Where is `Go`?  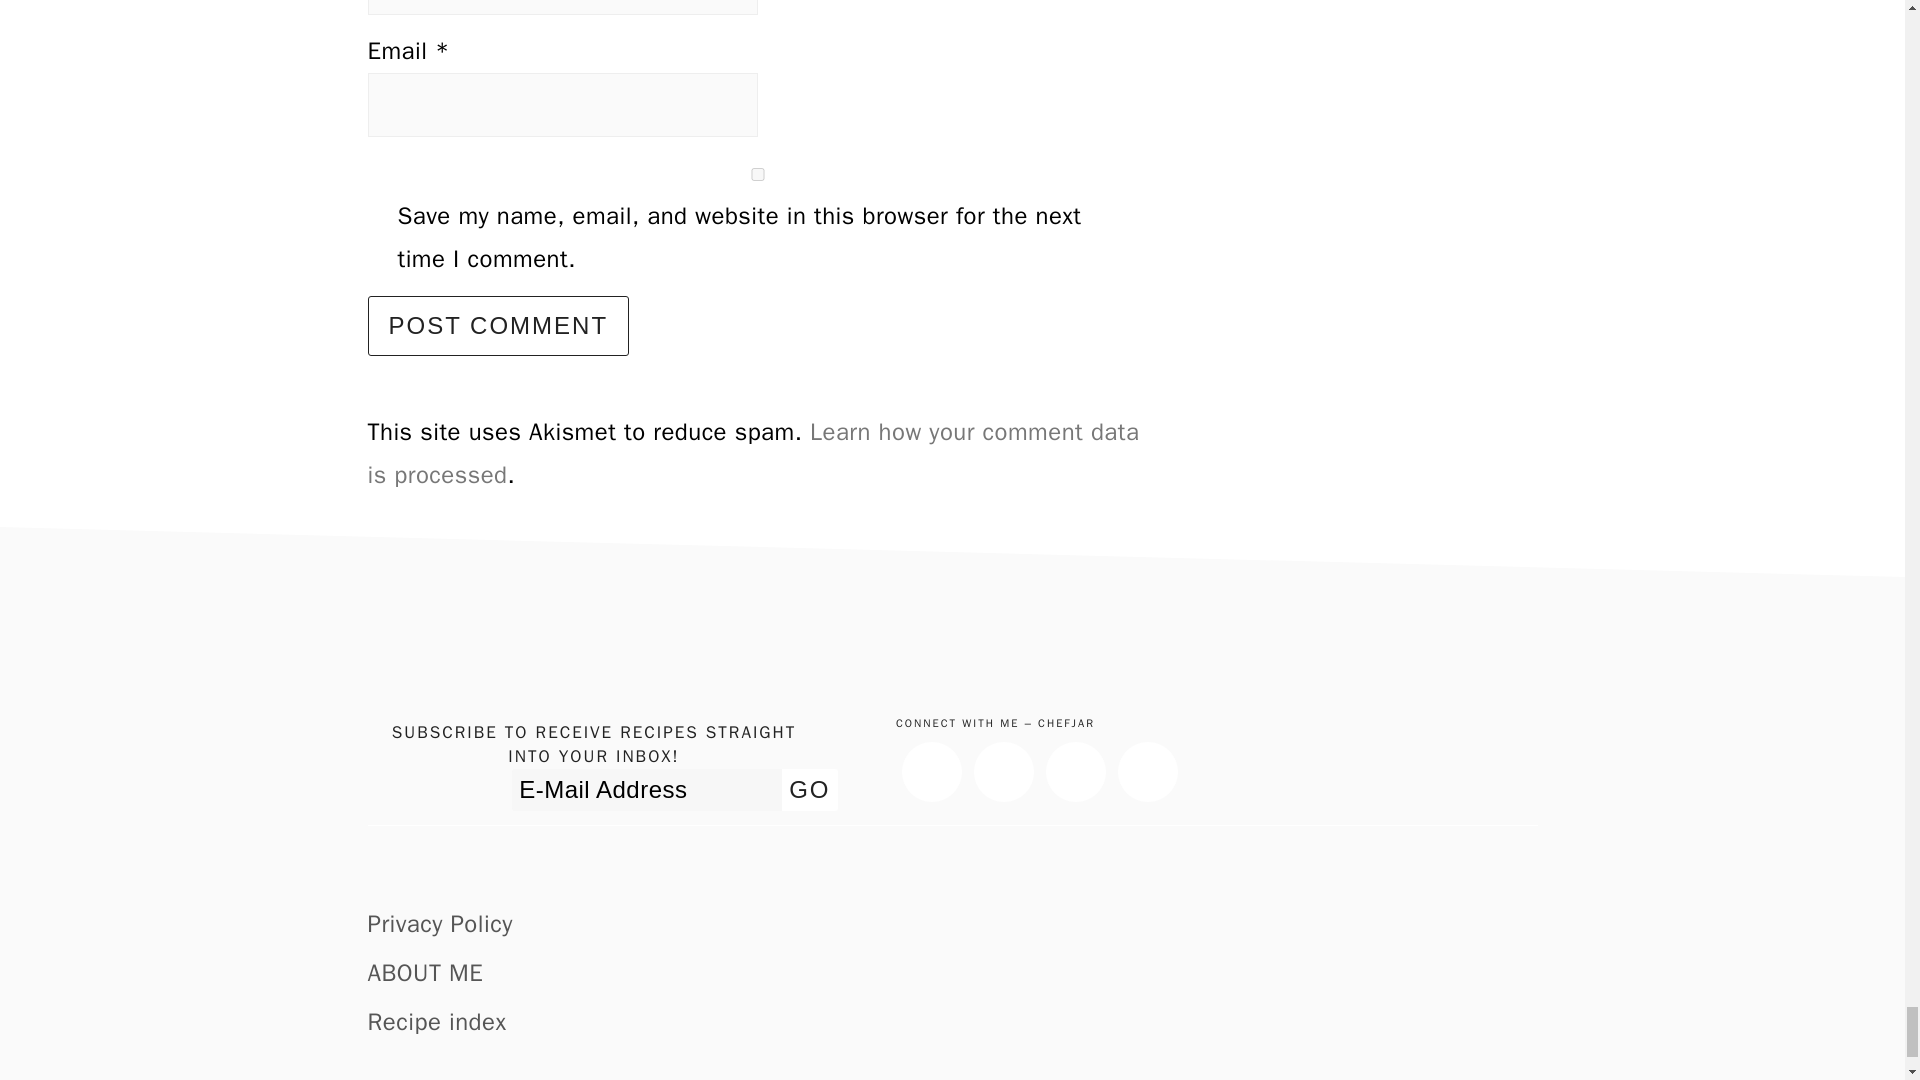 Go is located at coordinates (809, 790).